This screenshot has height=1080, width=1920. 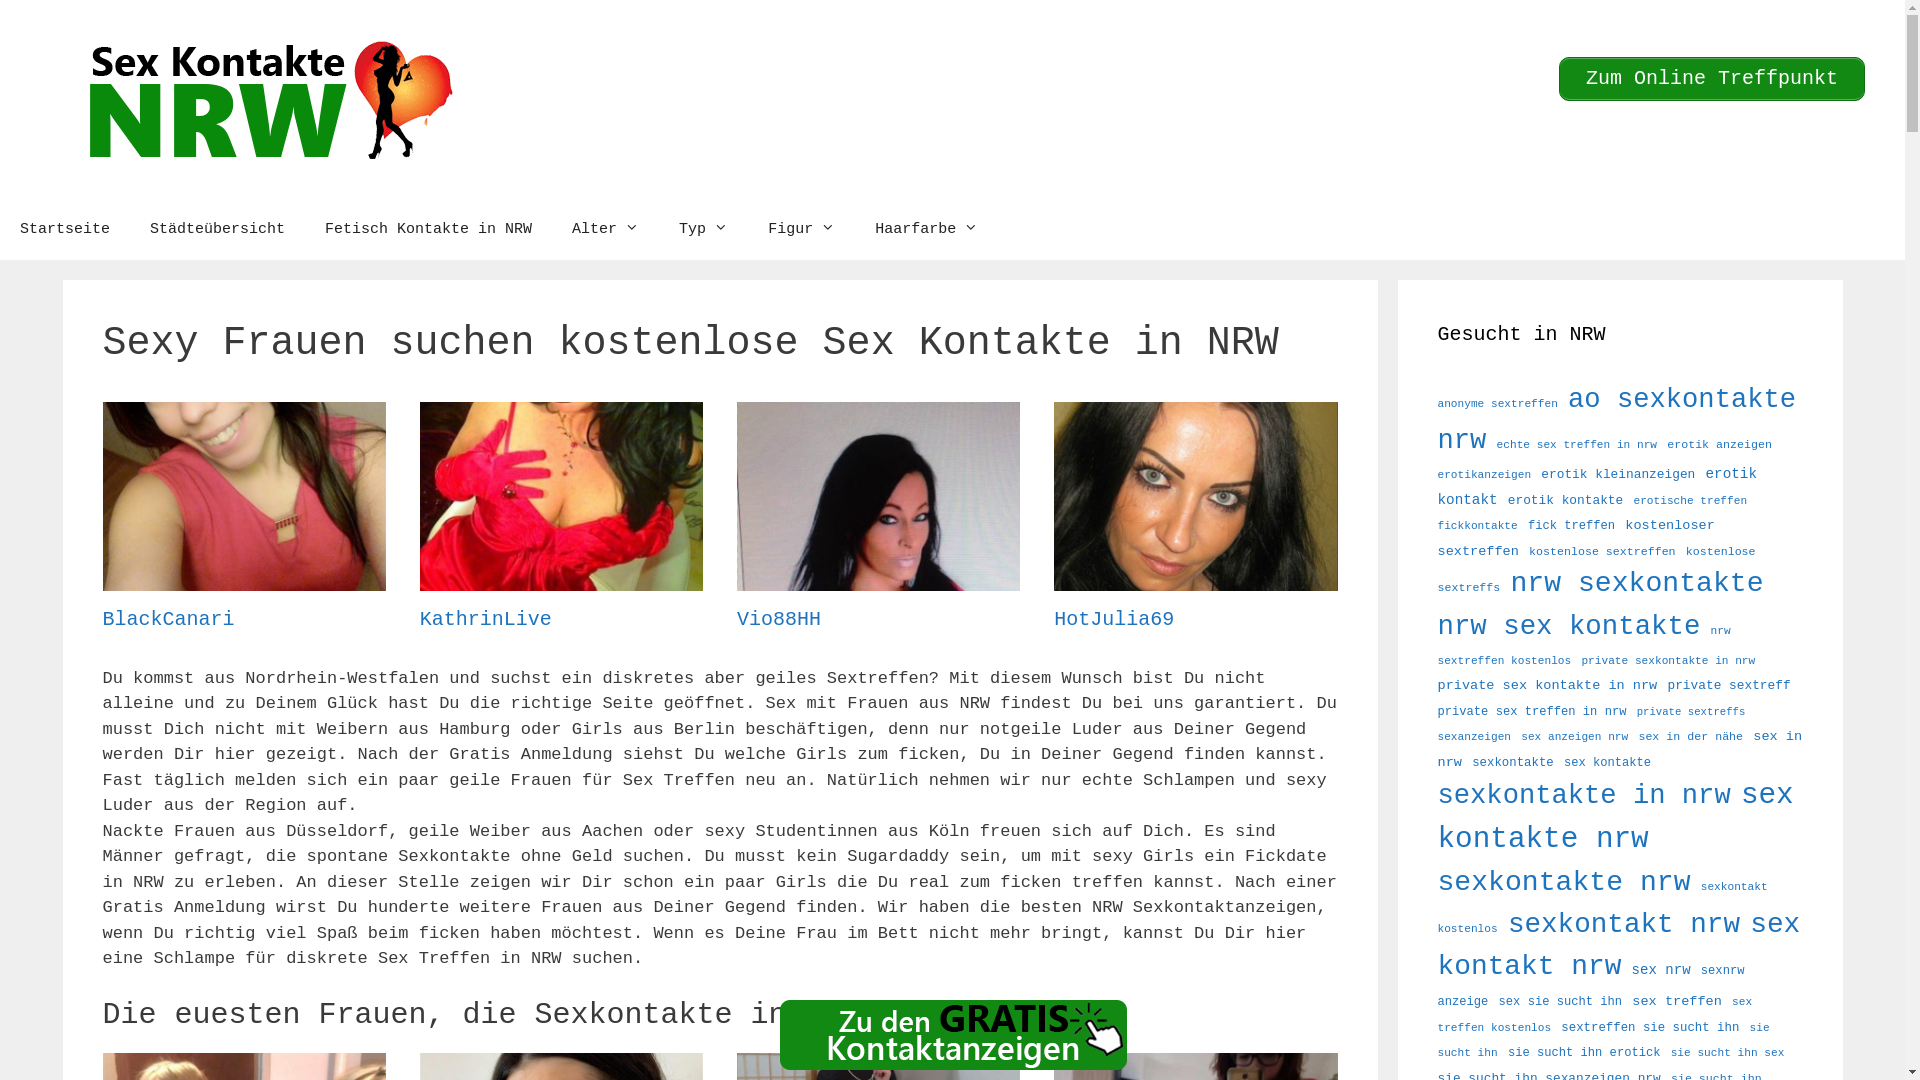 I want to click on ao sexkontakte nrw, so click(x=1618, y=420).